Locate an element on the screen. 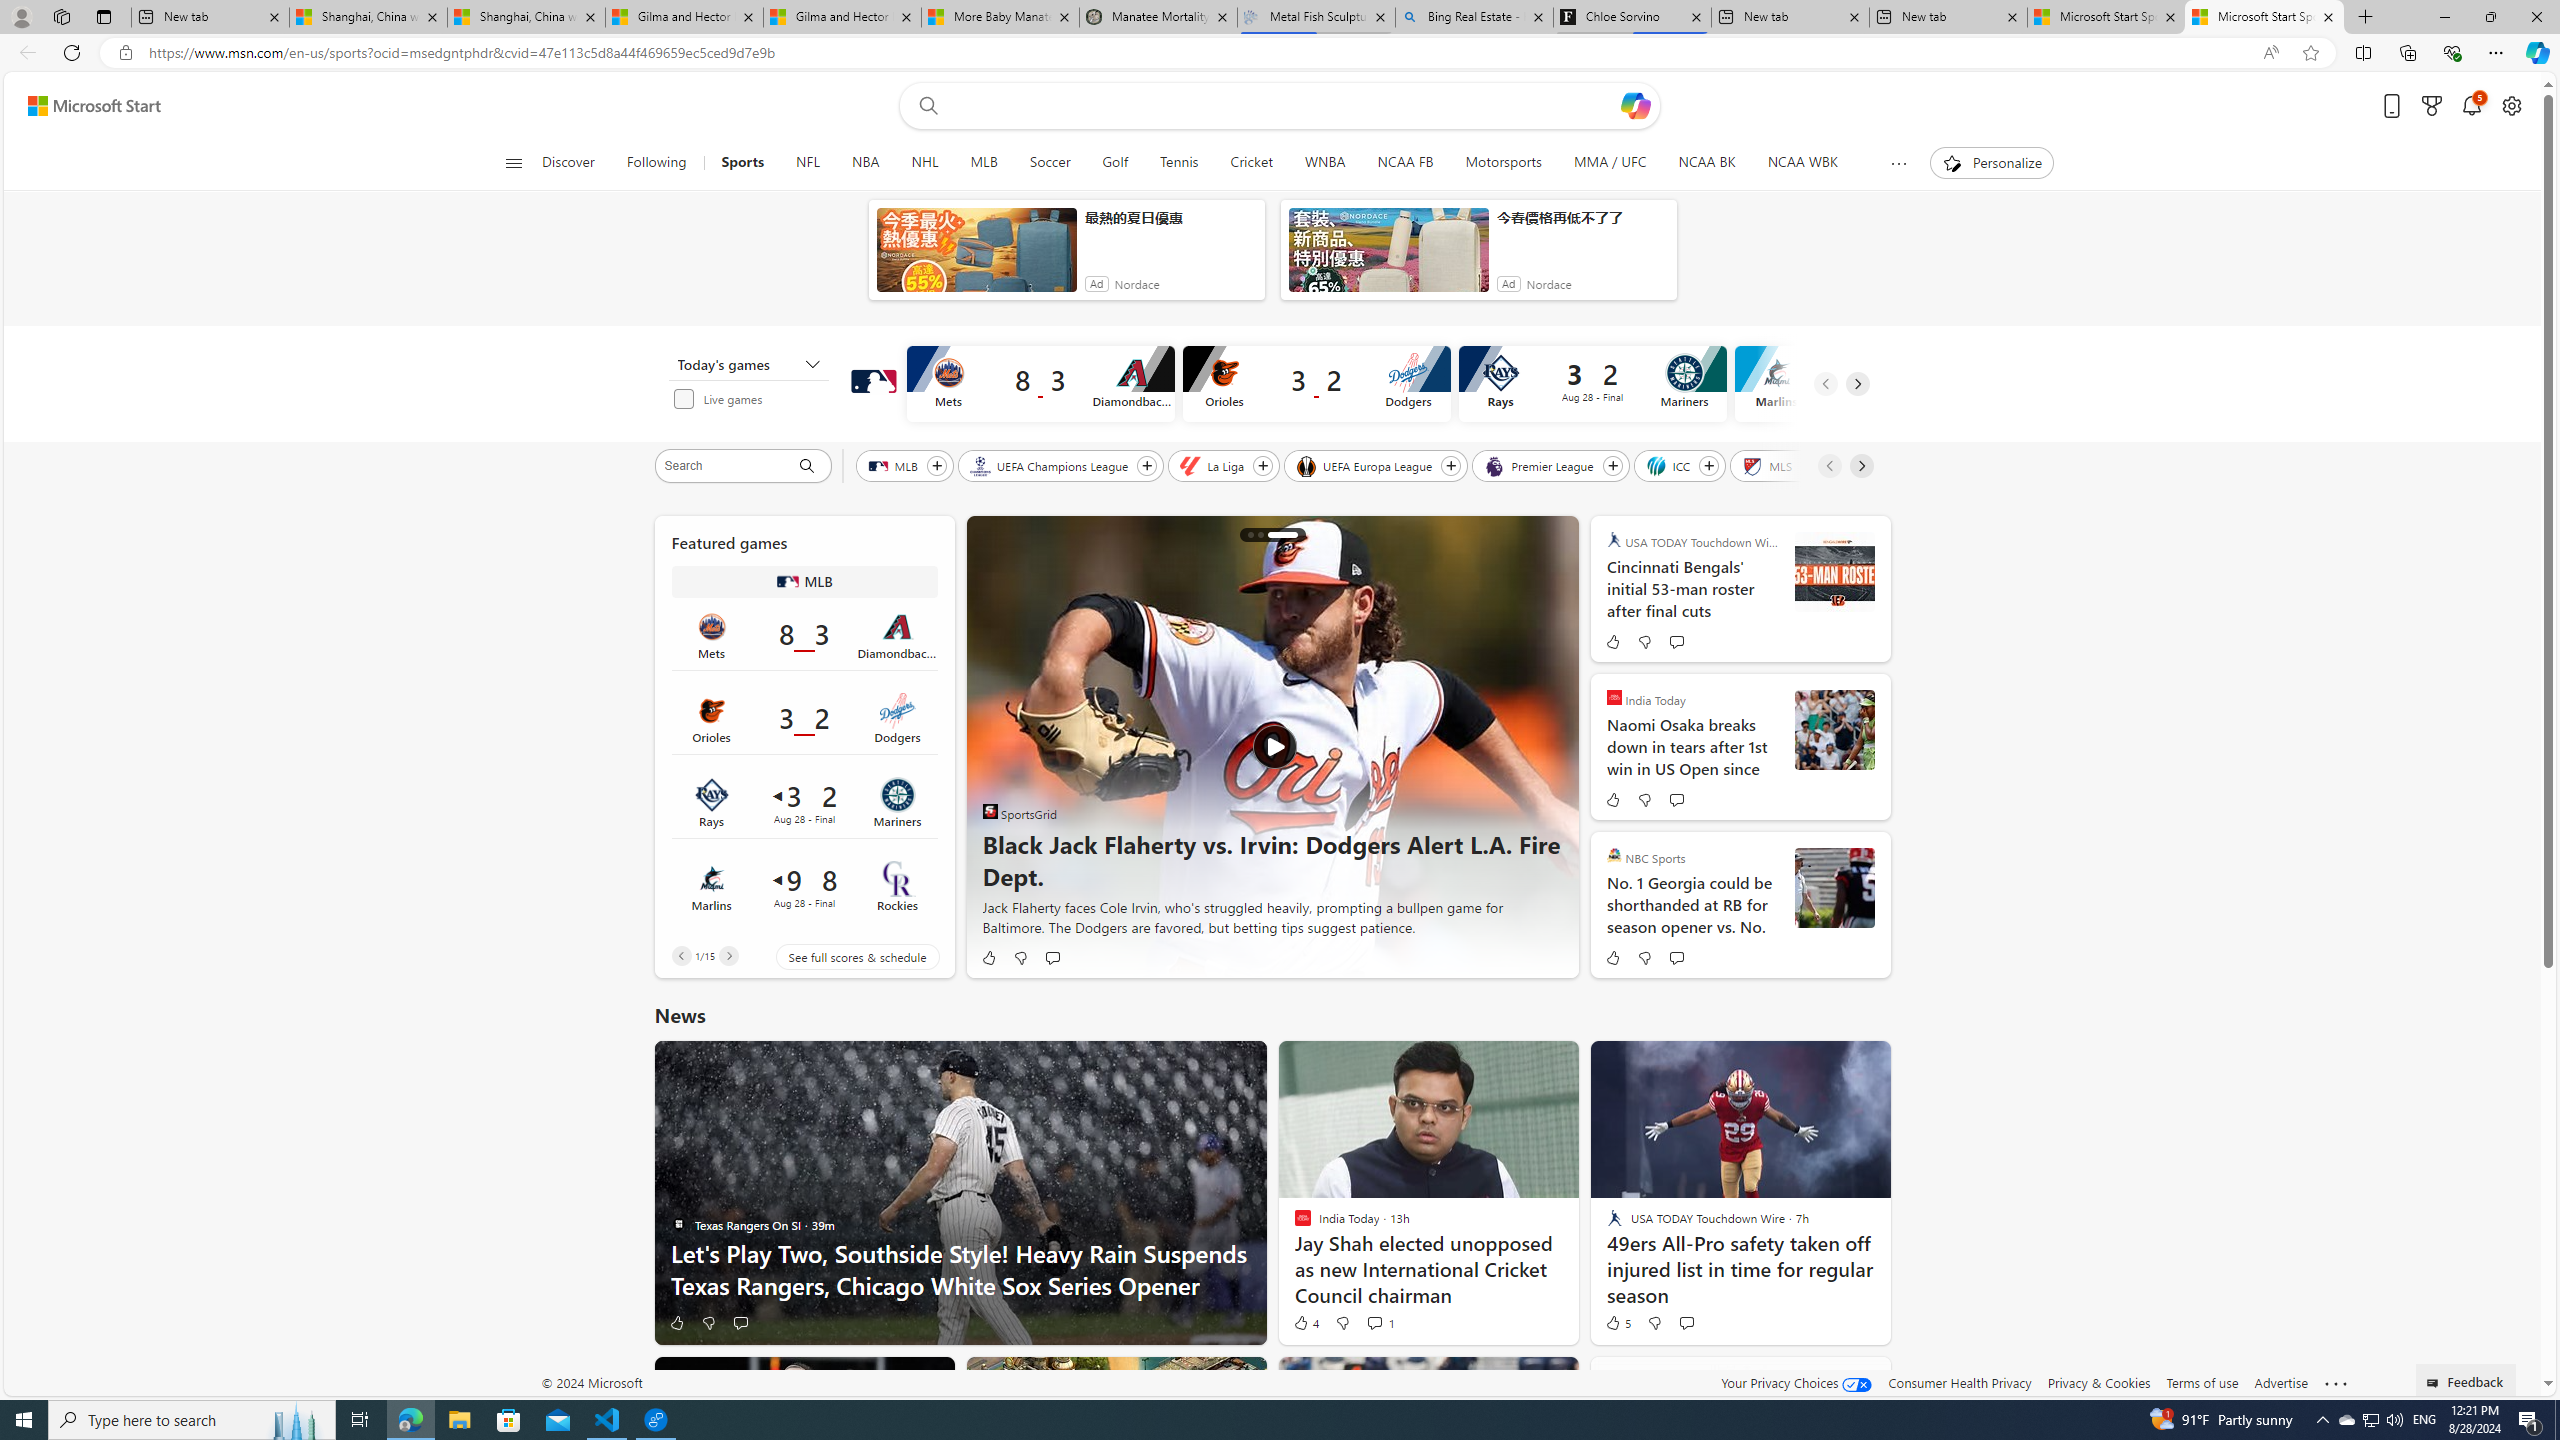  Orioles 3 vs Dodgers 2Time 10:10 AM  is located at coordinates (803, 719).